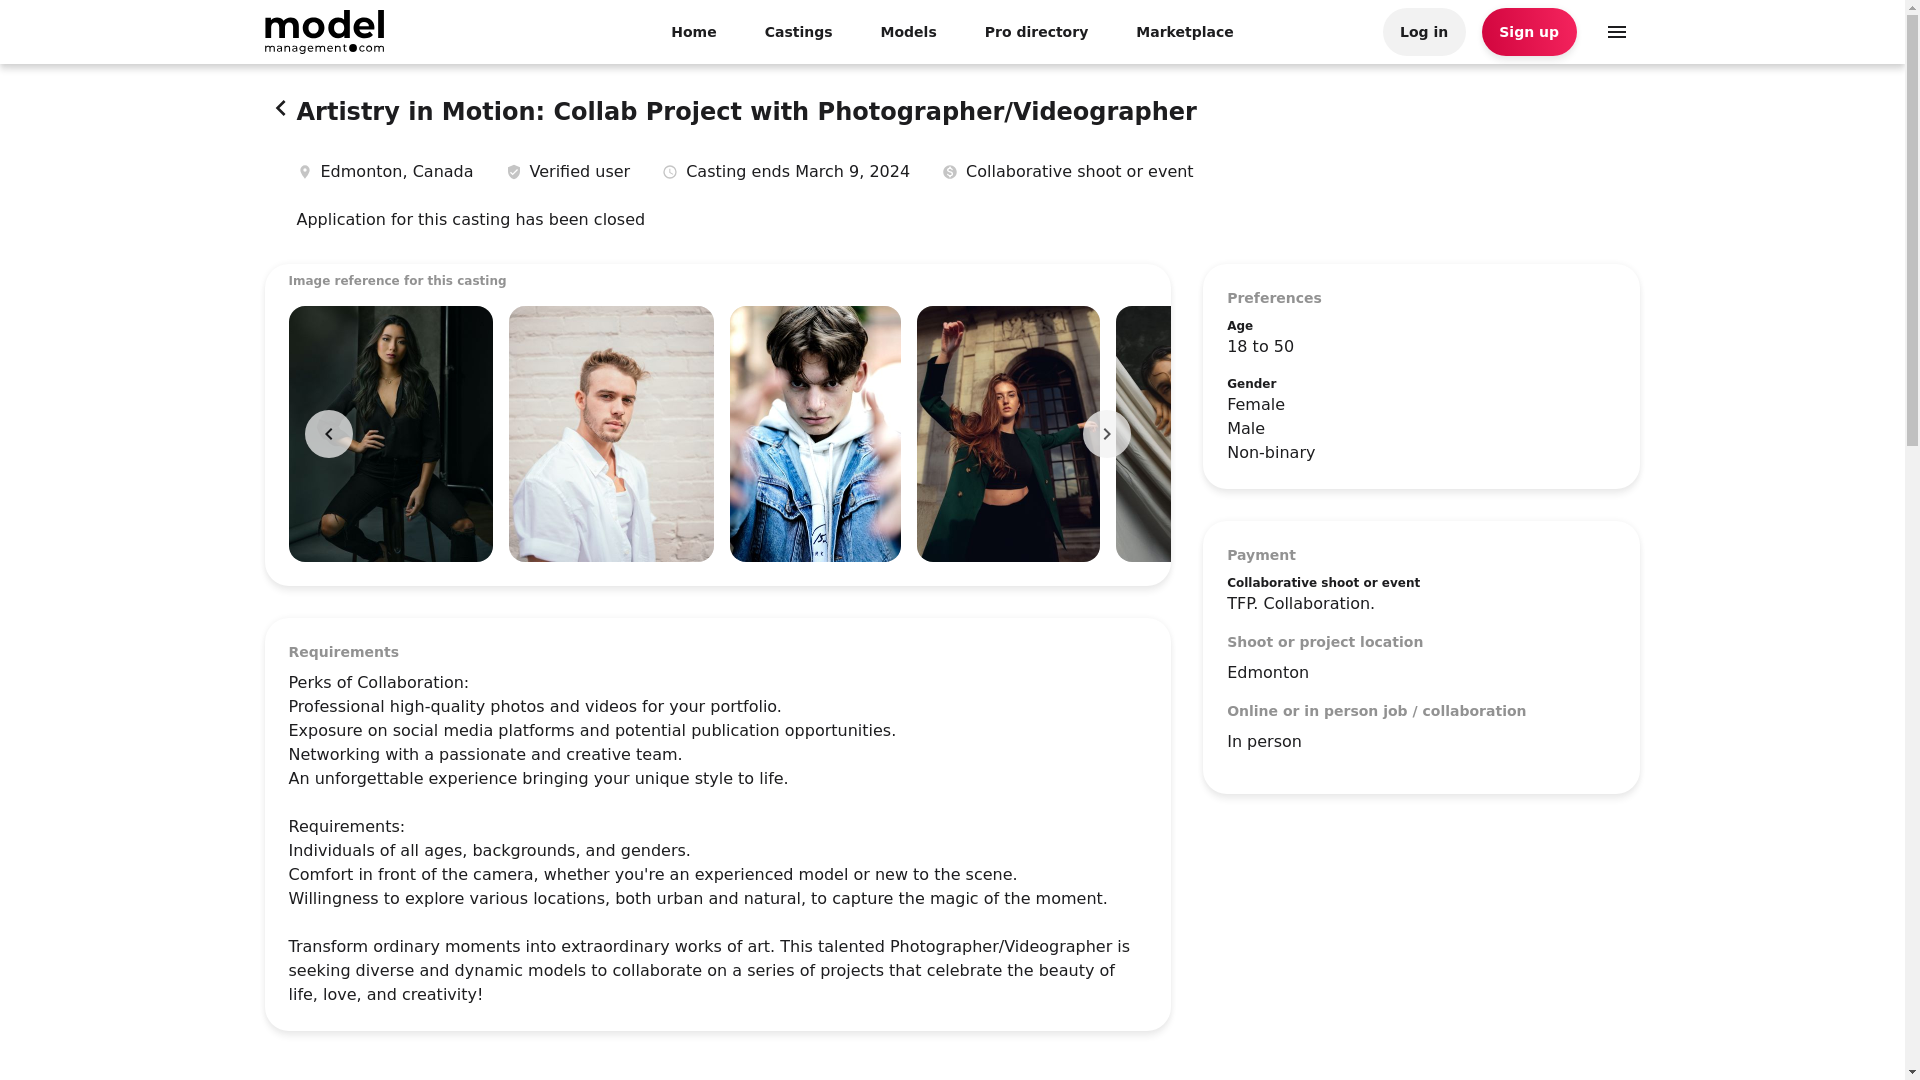 The width and height of the screenshot is (1920, 1080). I want to click on Marketplace, so click(1184, 32).